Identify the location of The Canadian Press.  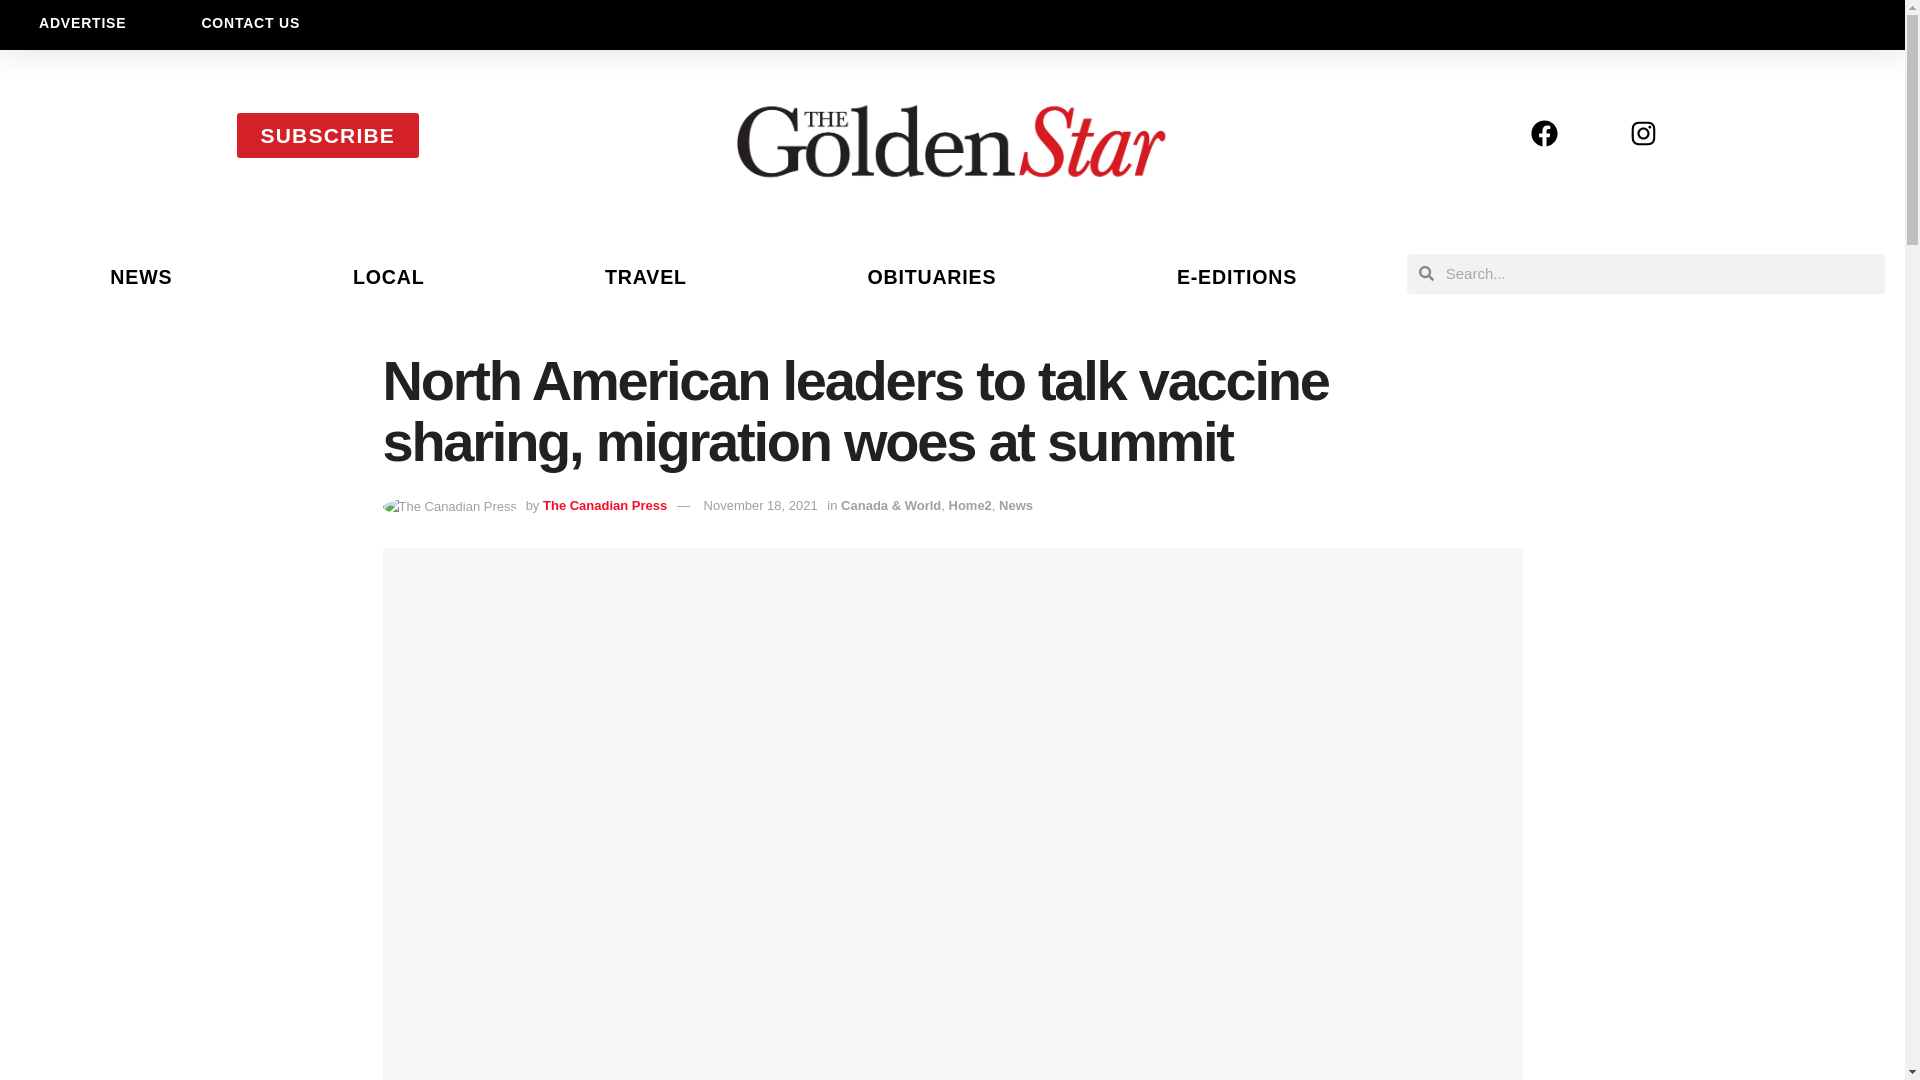
(604, 505).